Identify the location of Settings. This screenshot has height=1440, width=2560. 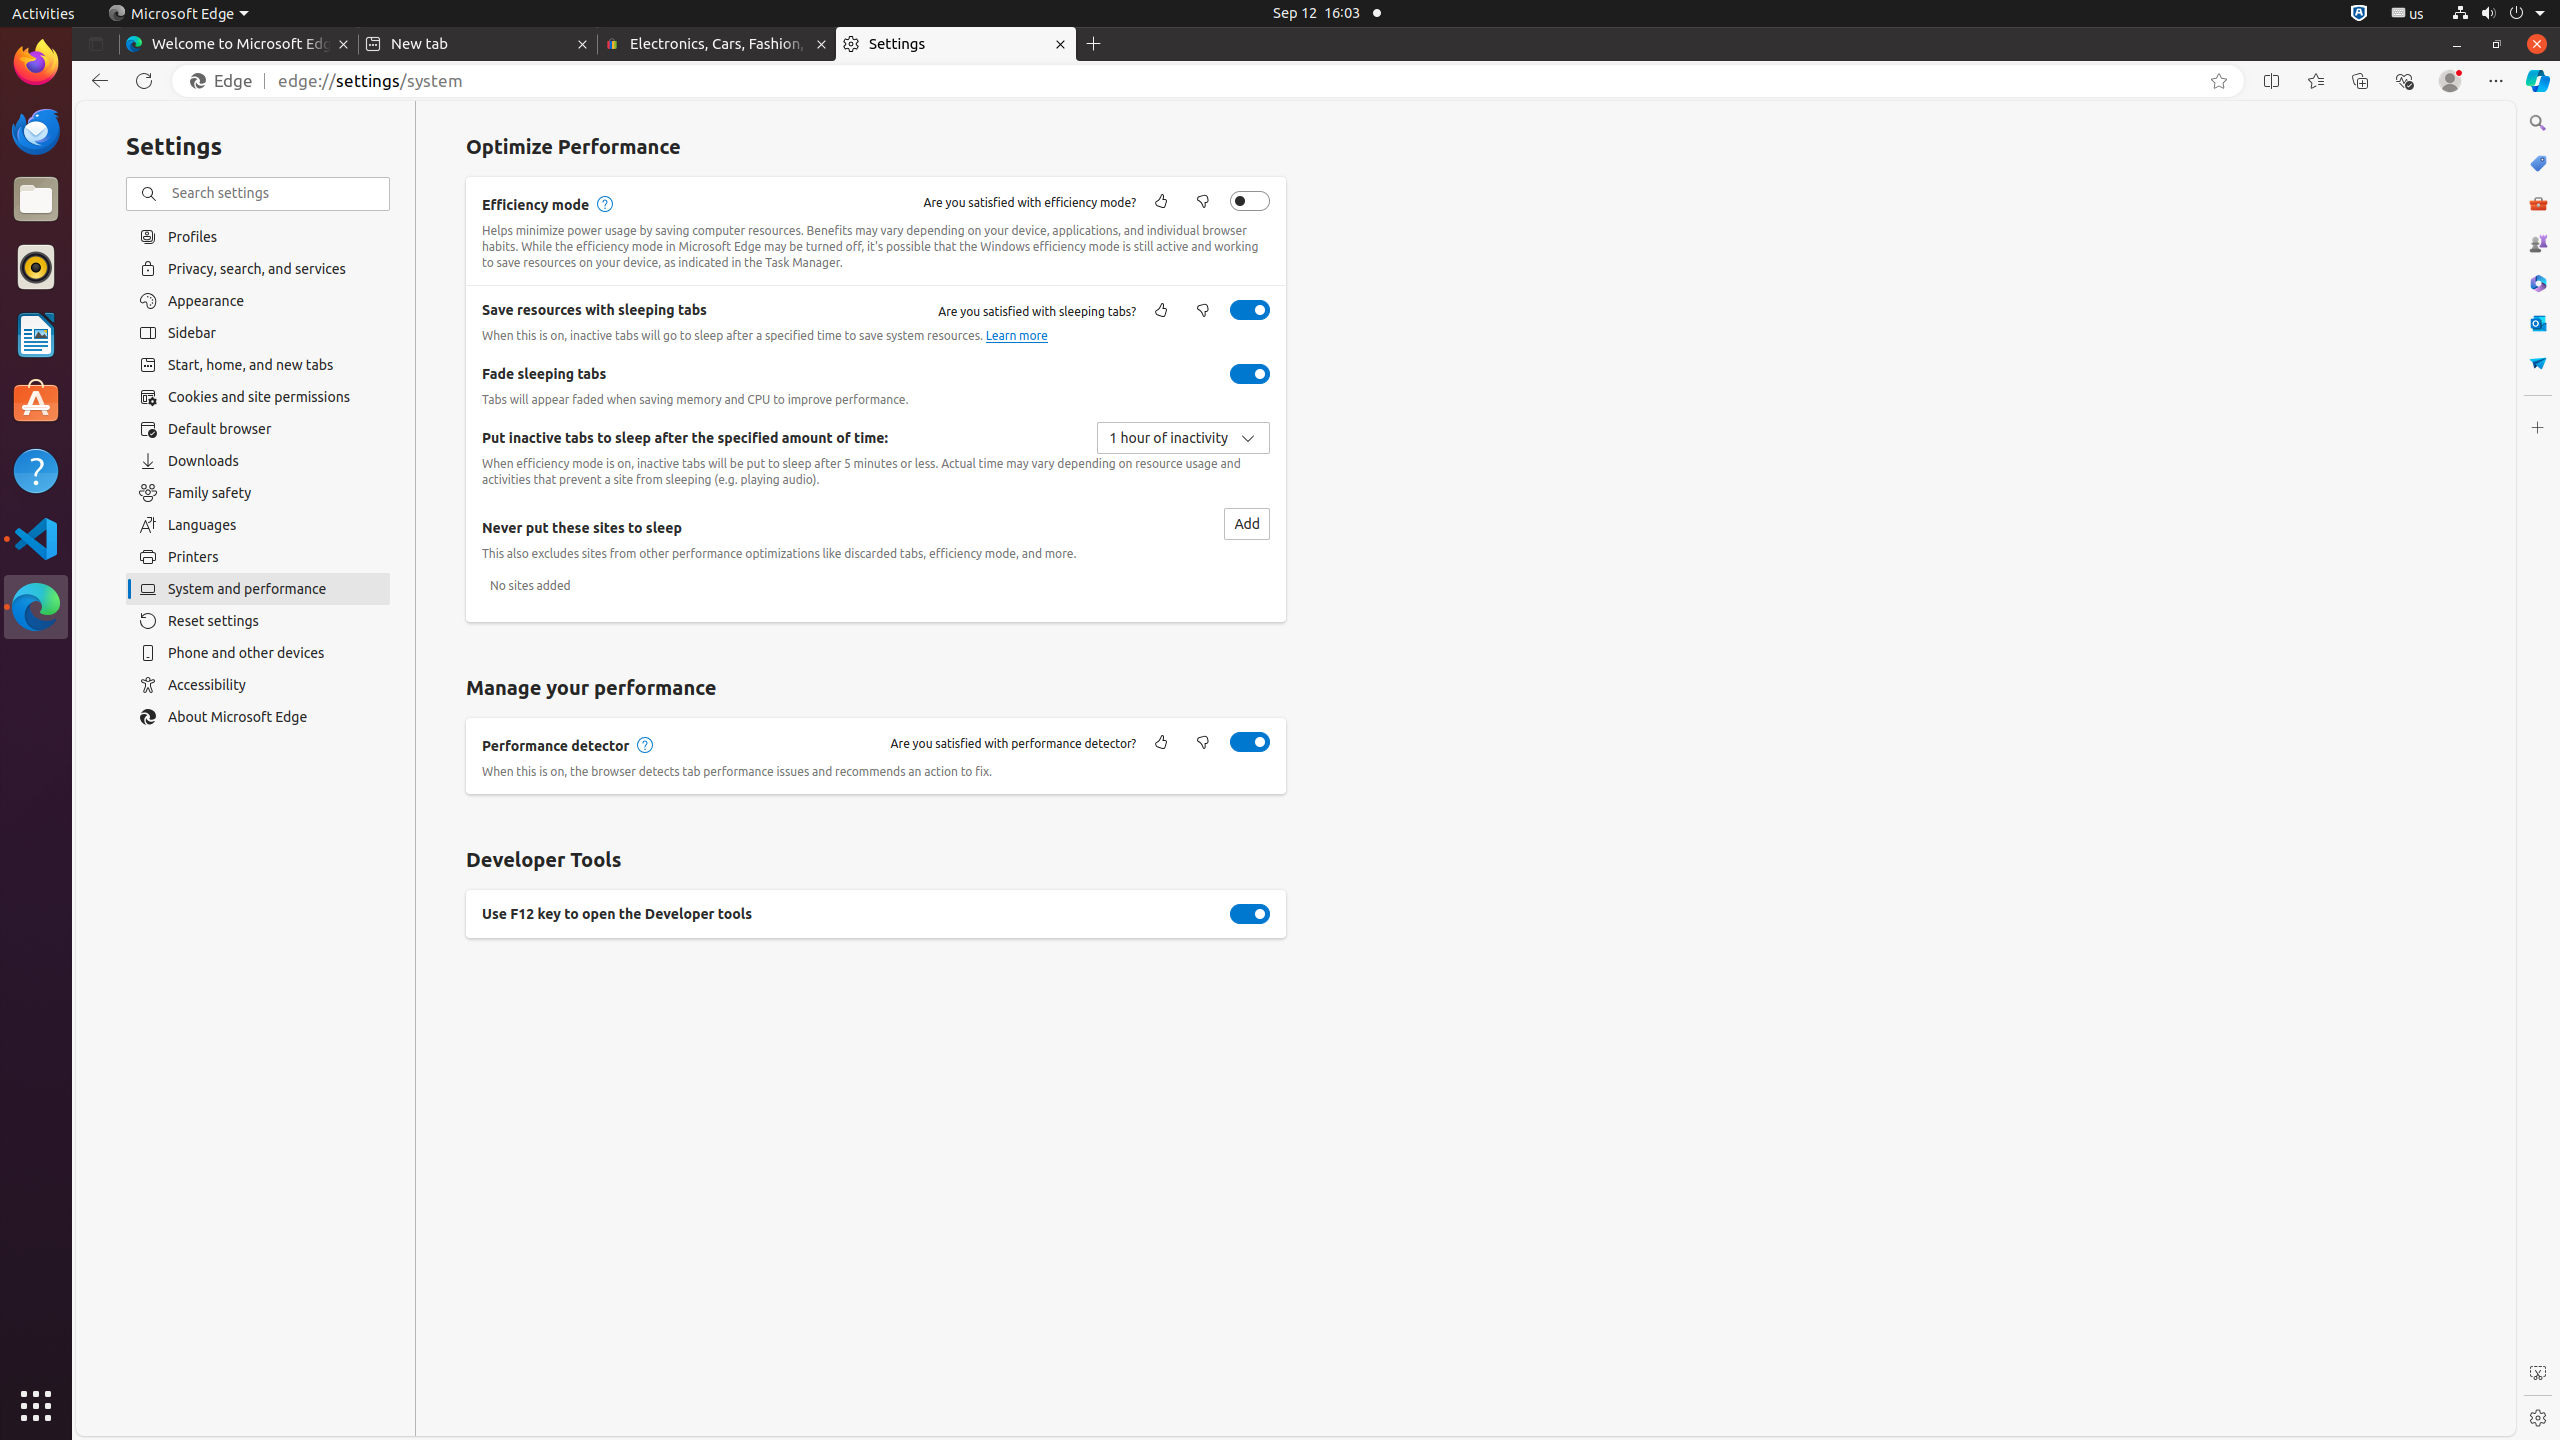
(956, 44).